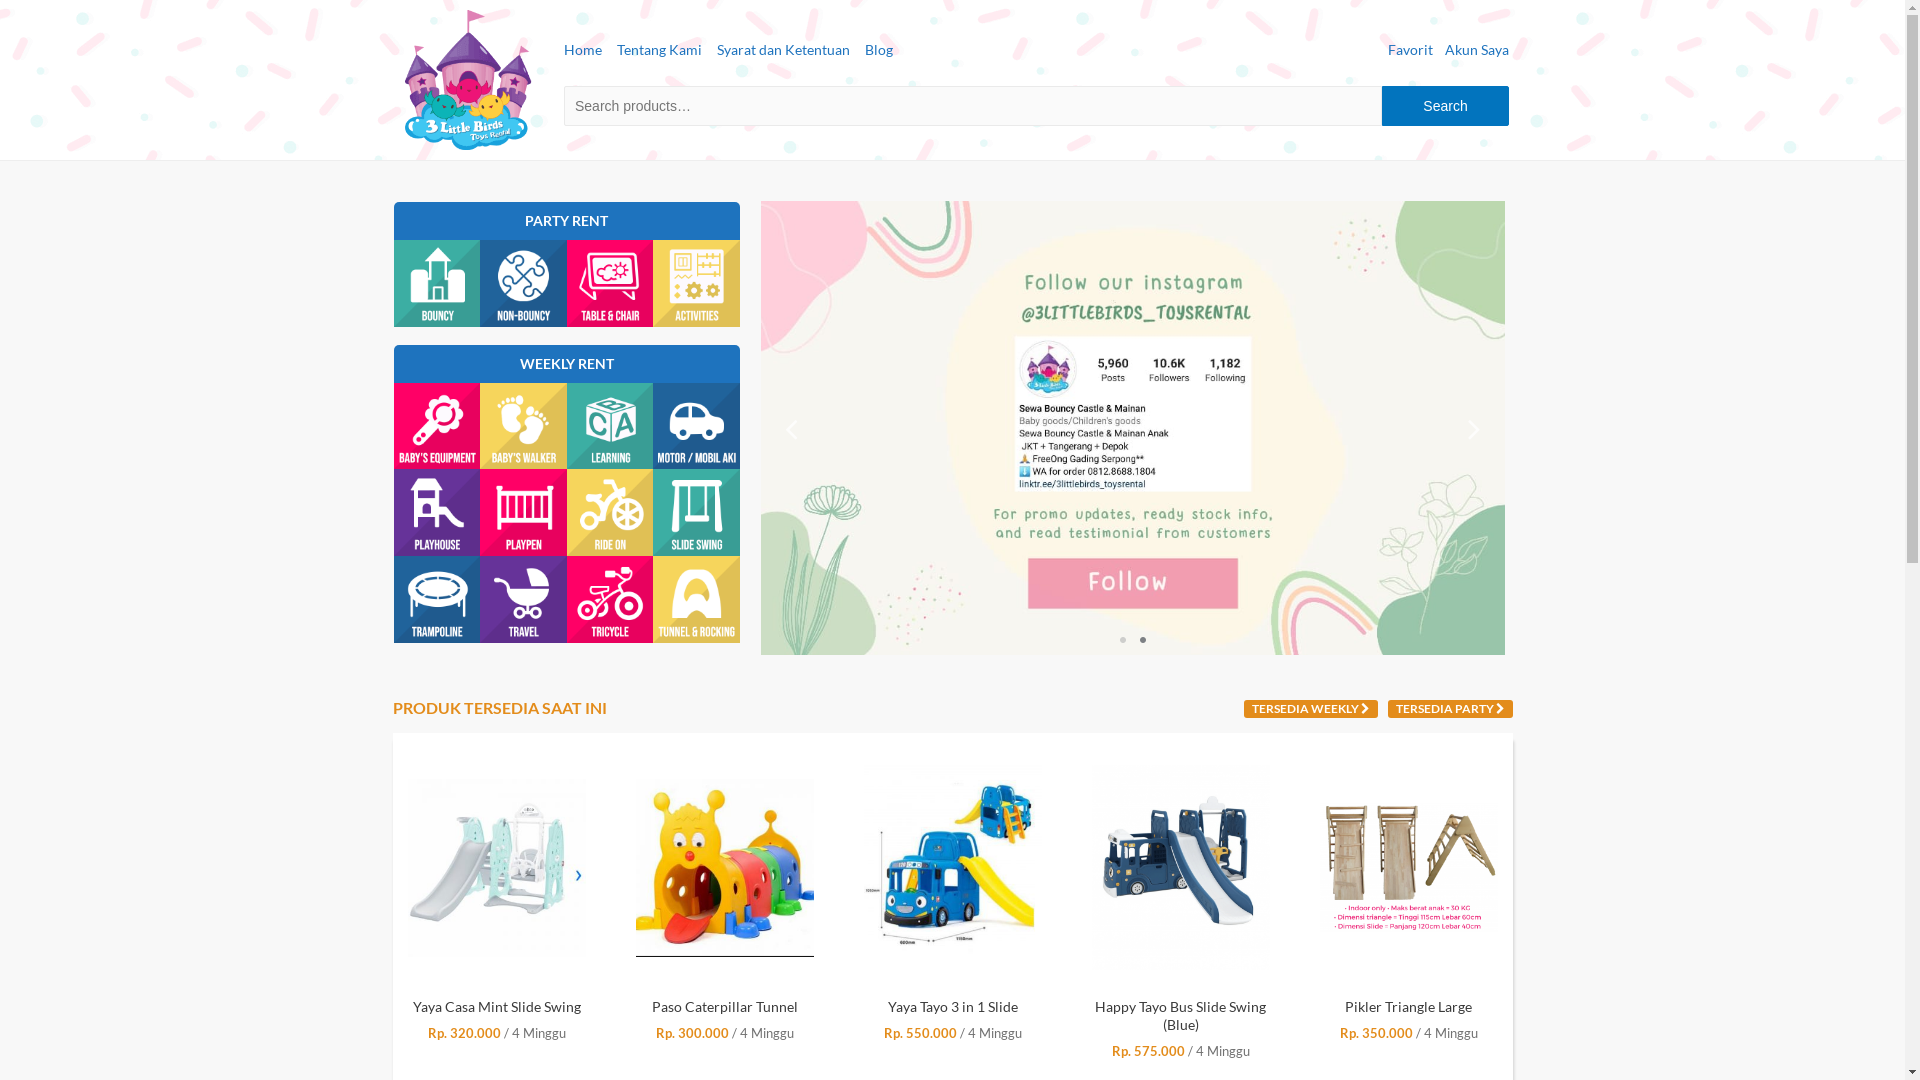 This screenshot has width=1920, height=1080. What do you see at coordinates (1143, 640) in the screenshot?
I see `2` at bounding box center [1143, 640].